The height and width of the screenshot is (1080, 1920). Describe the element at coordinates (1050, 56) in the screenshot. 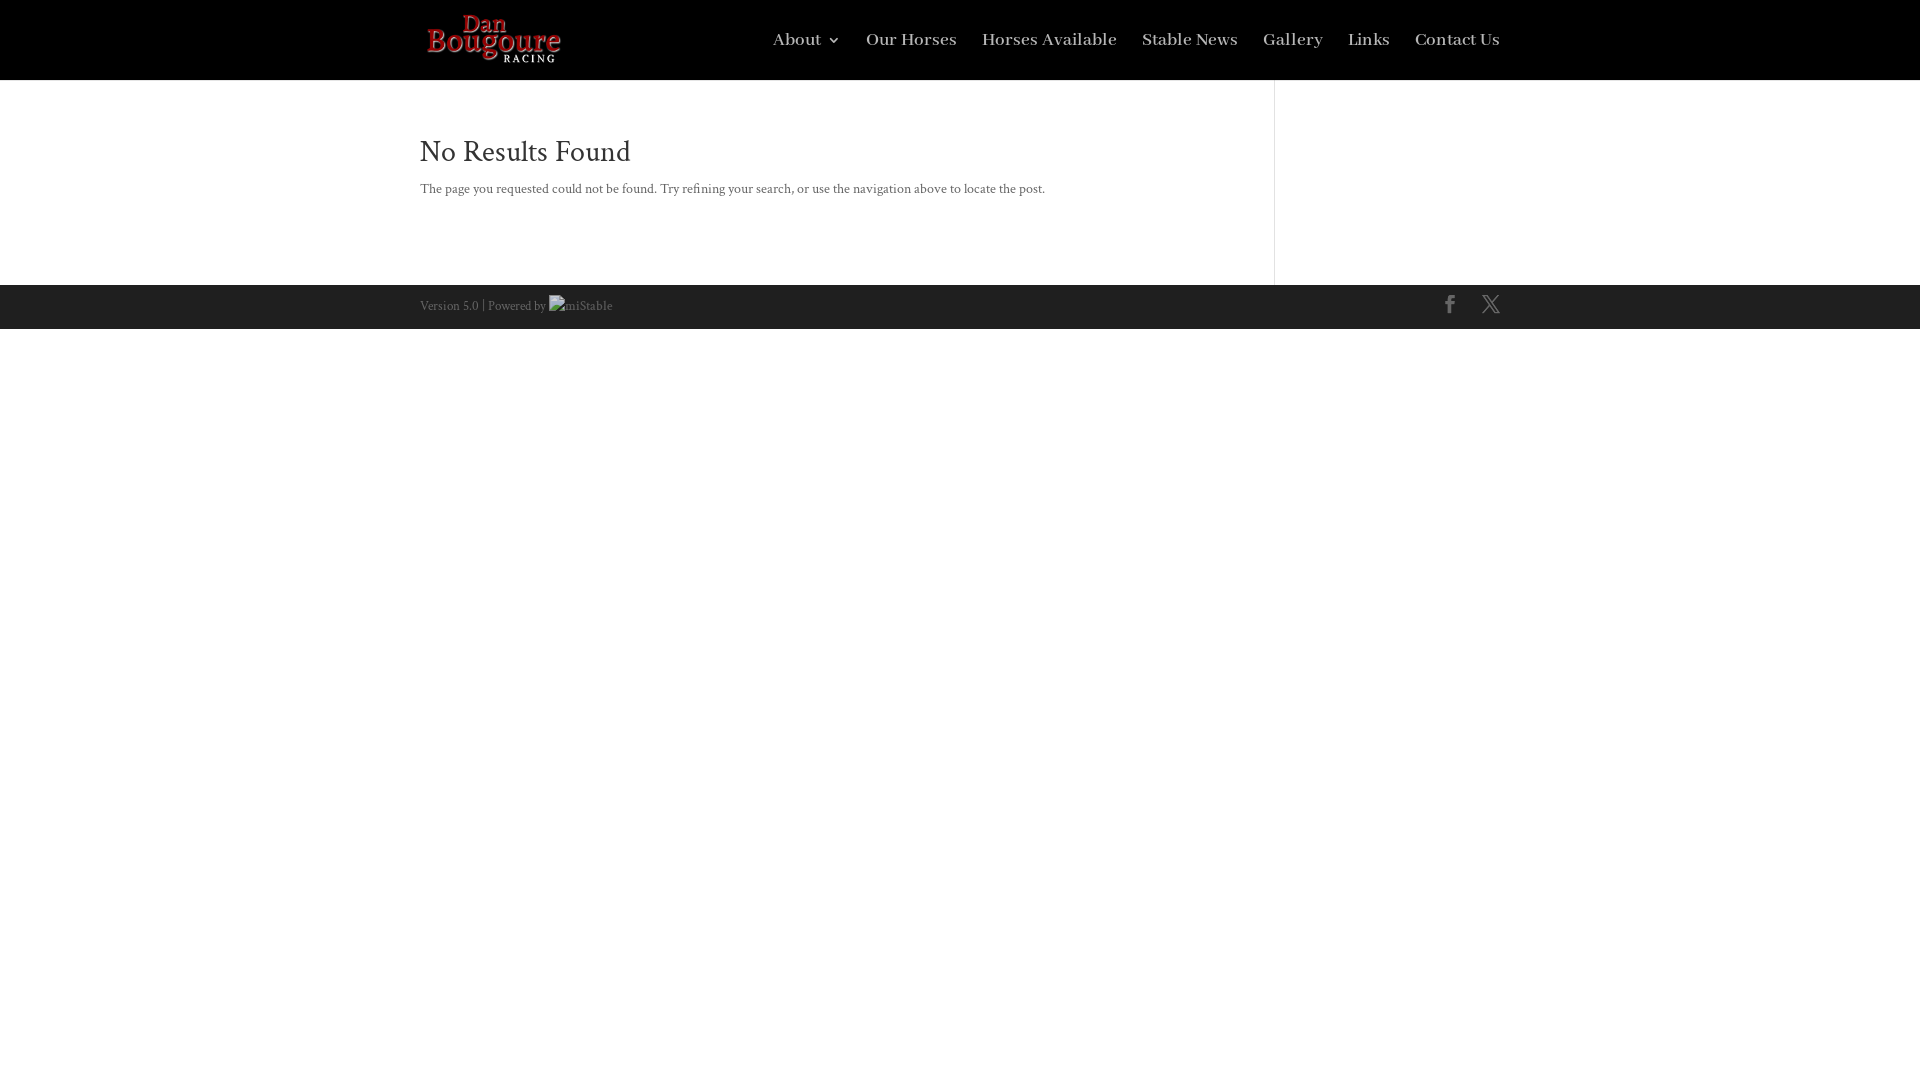

I see `Horses Available` at that location.